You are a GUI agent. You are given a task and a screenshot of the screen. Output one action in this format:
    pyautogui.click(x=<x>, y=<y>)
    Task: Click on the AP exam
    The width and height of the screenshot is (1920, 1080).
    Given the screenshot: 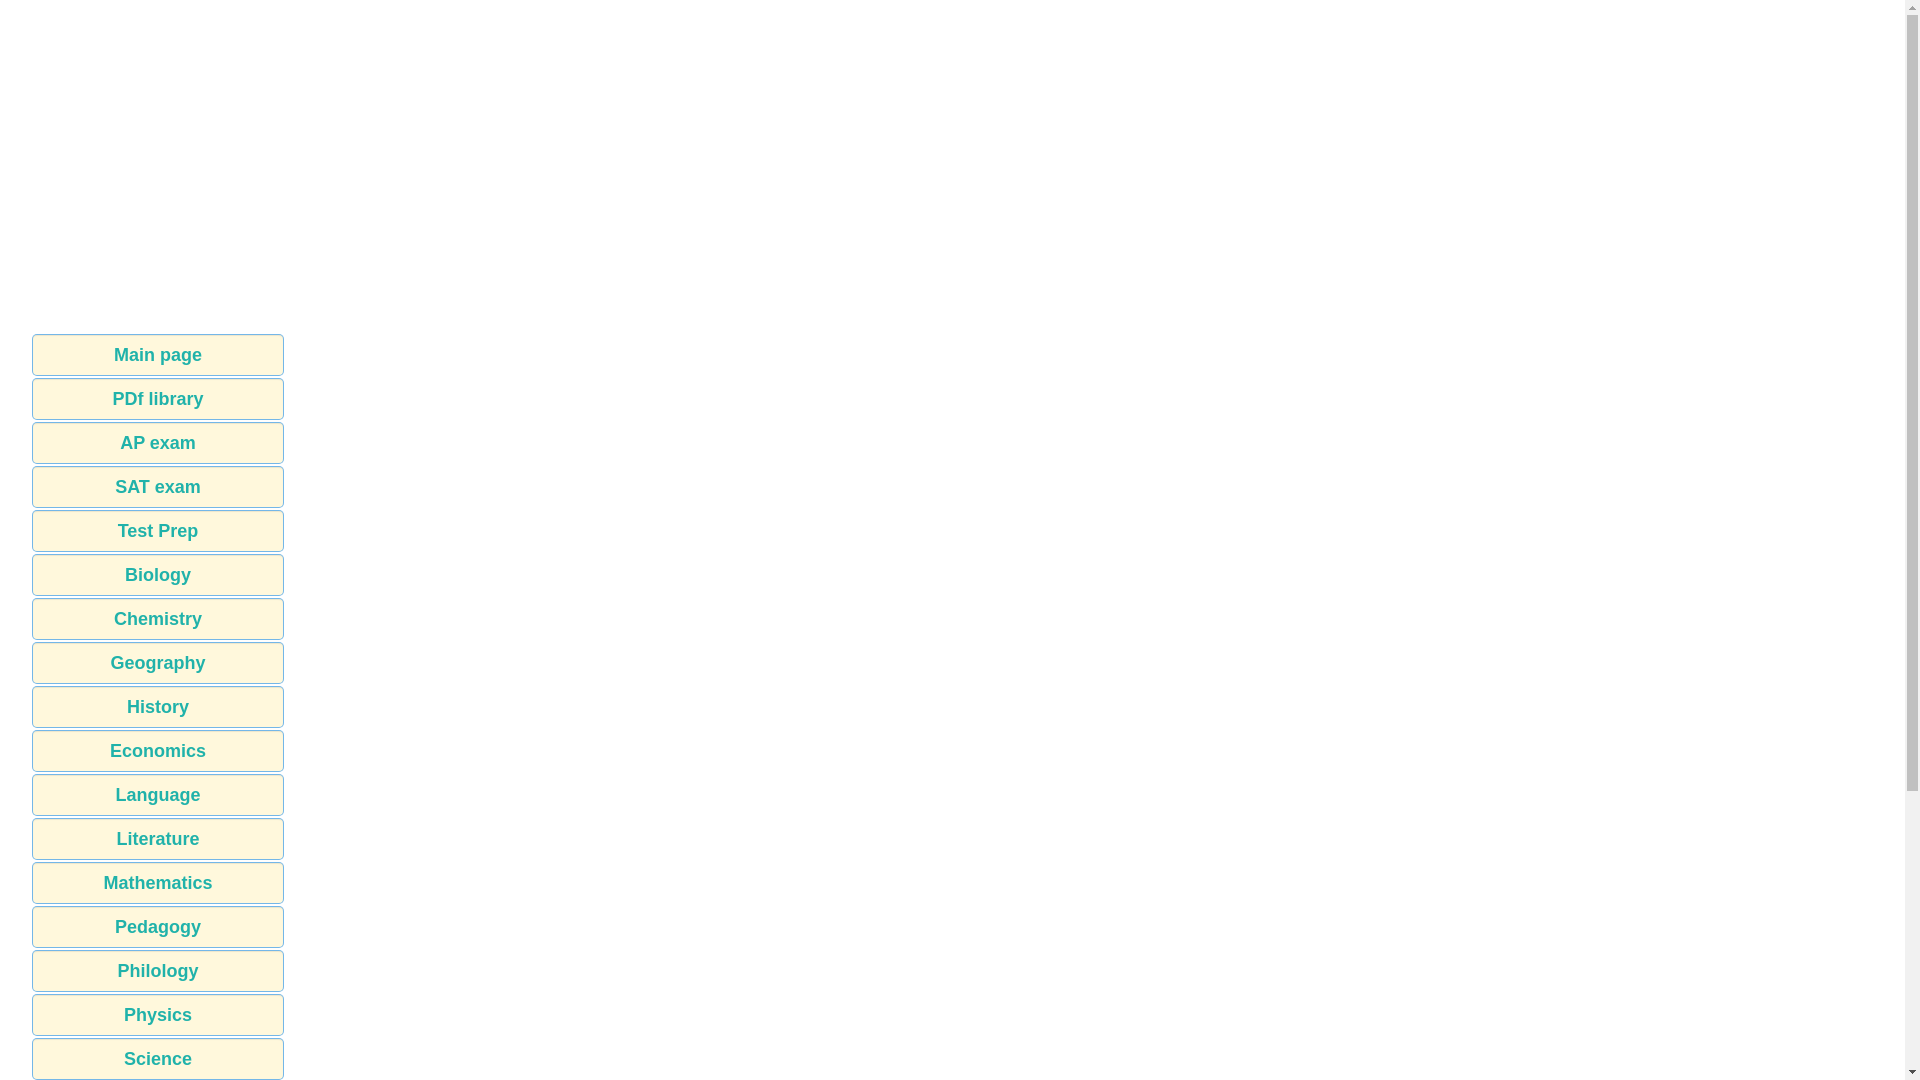 What is the action you would take?
    pyautogui.click(x=158, y=443)
    